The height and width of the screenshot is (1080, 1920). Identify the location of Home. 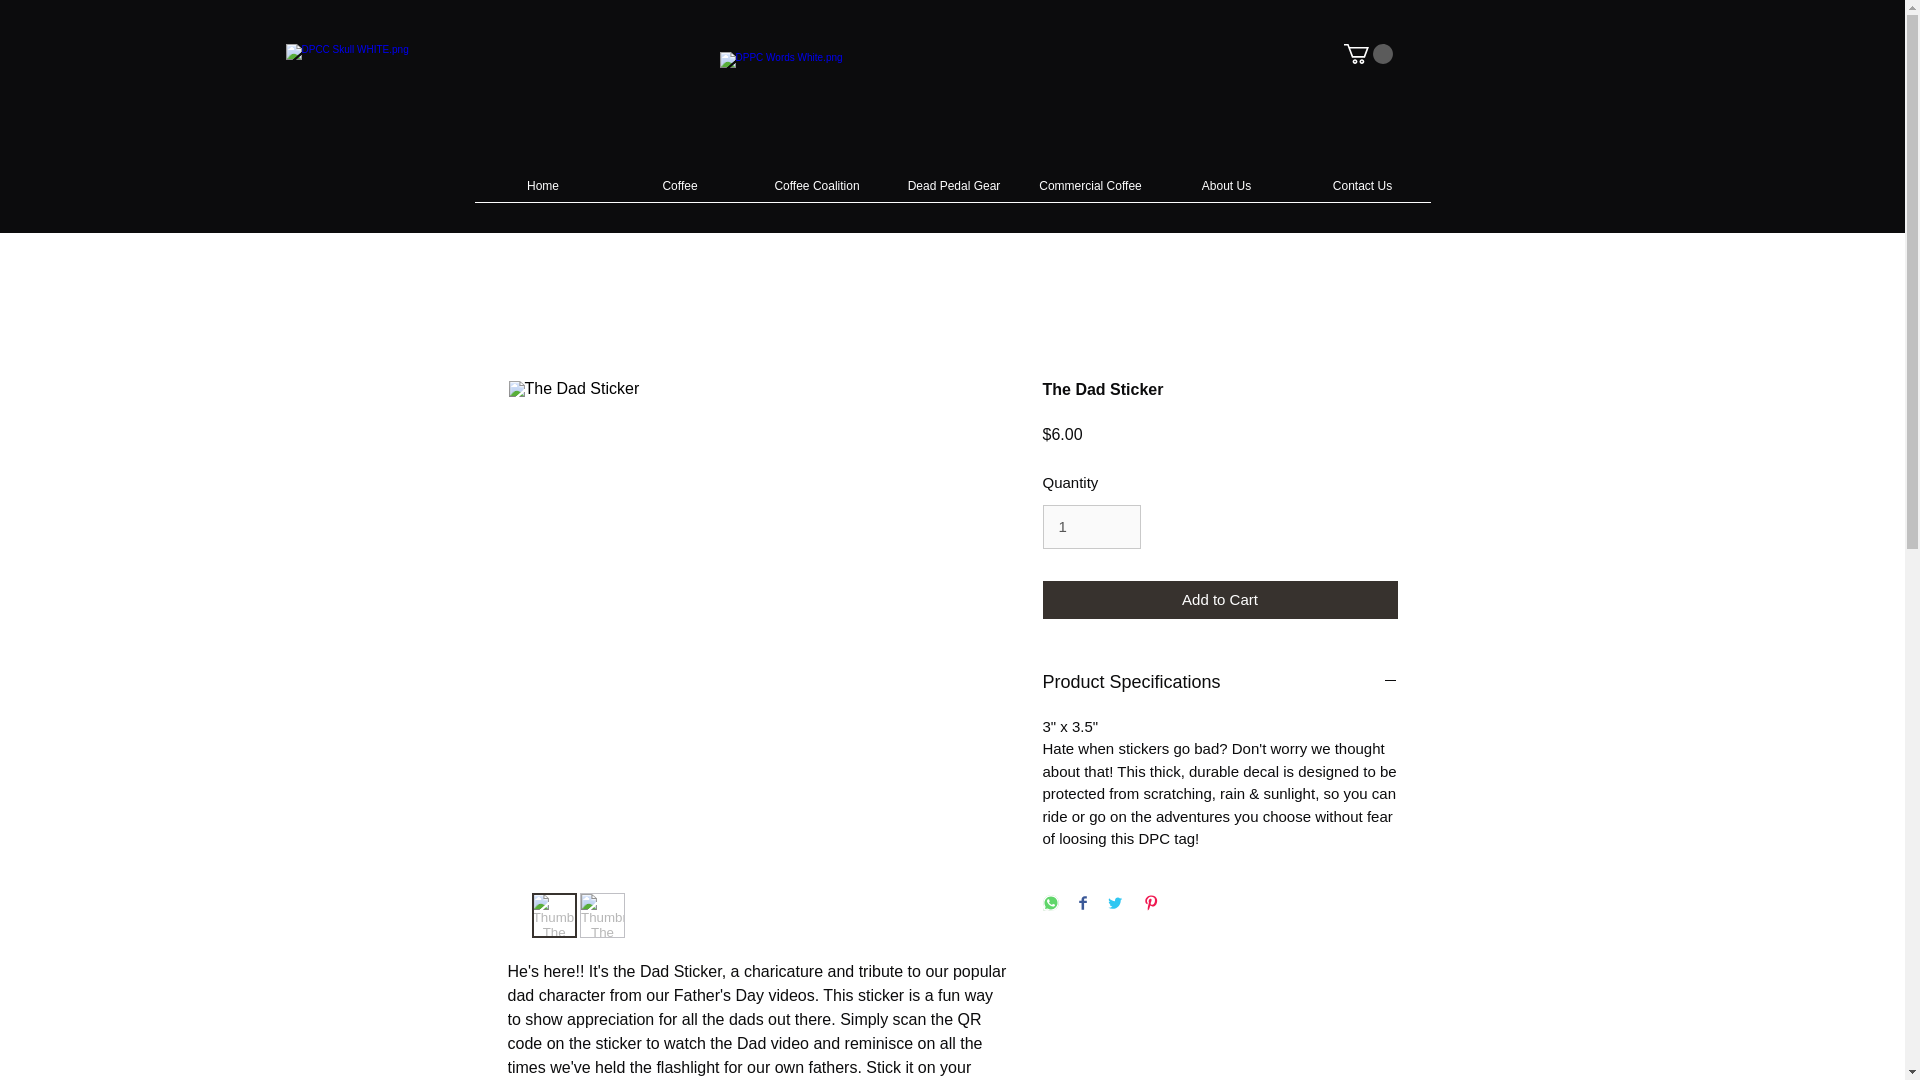
(542, 192).